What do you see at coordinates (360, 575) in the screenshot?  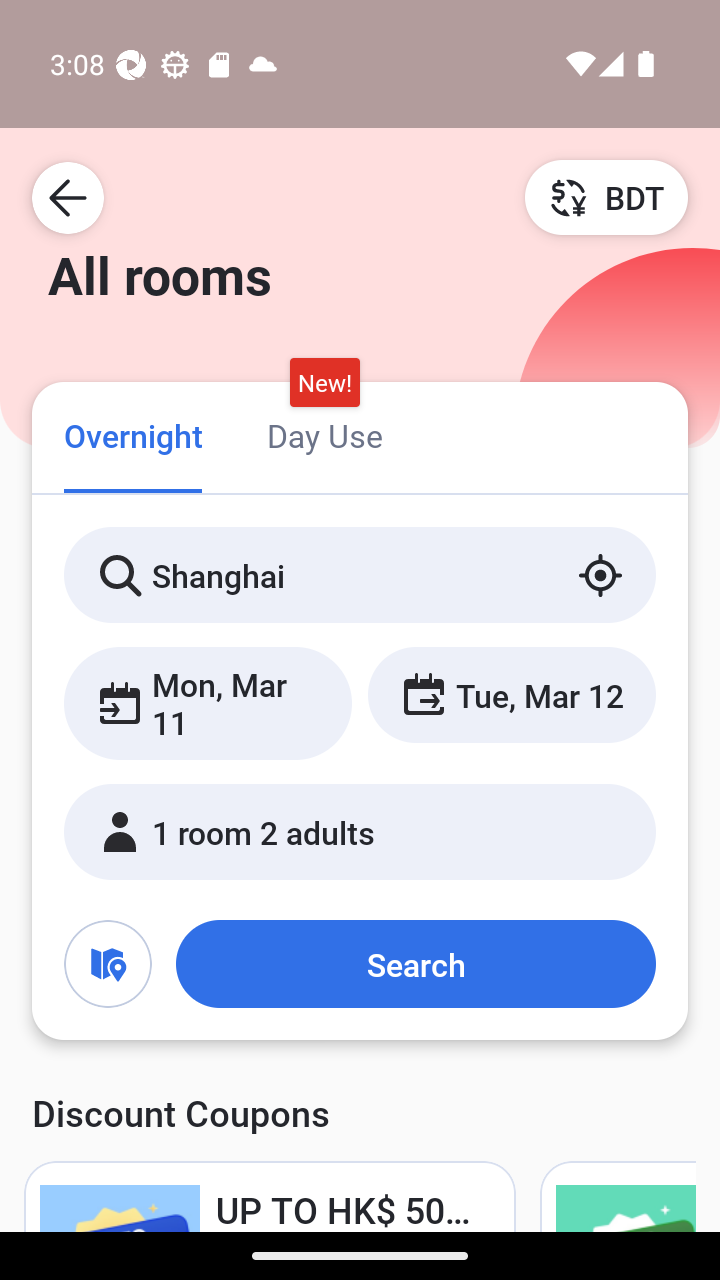 I see `Shanghai` at bounding box center [360, 575].